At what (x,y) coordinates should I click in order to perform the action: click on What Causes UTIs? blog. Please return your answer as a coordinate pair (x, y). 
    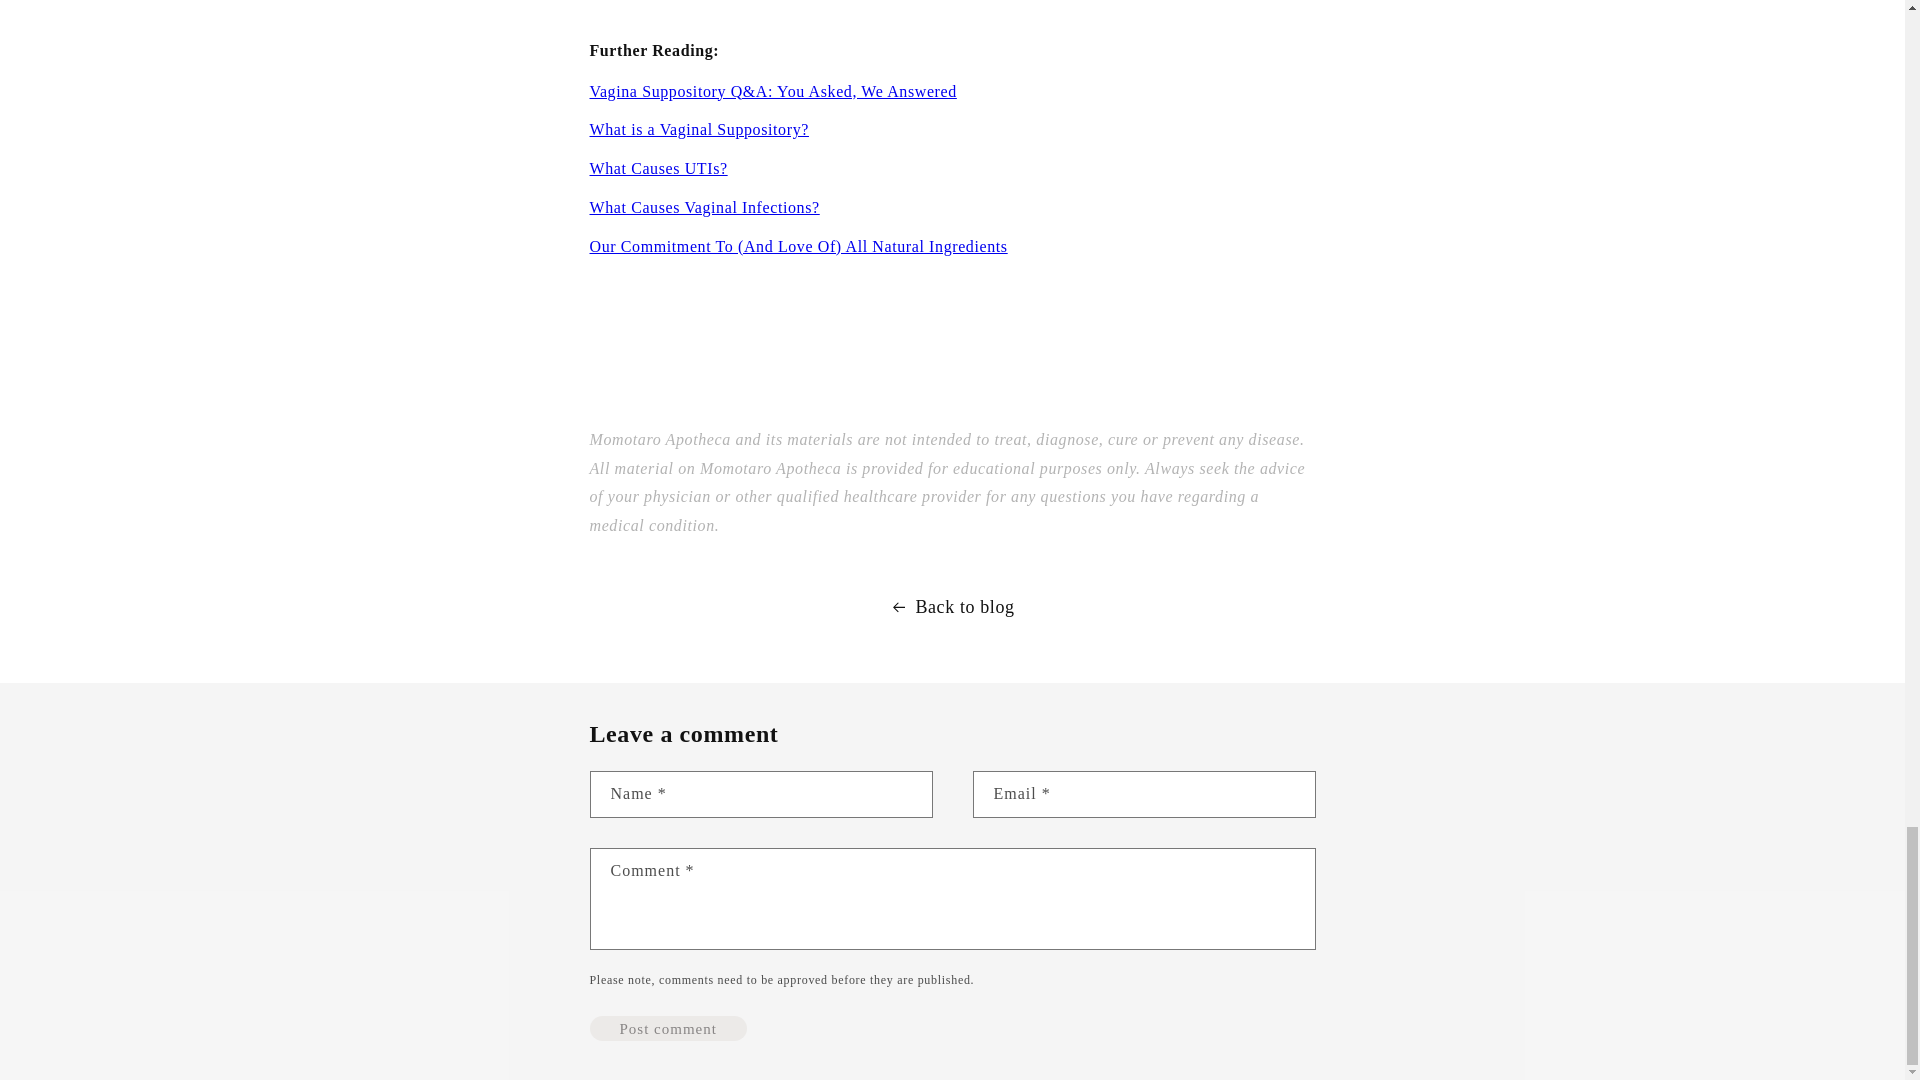
    Looking at the image, I should click on (658, 168).